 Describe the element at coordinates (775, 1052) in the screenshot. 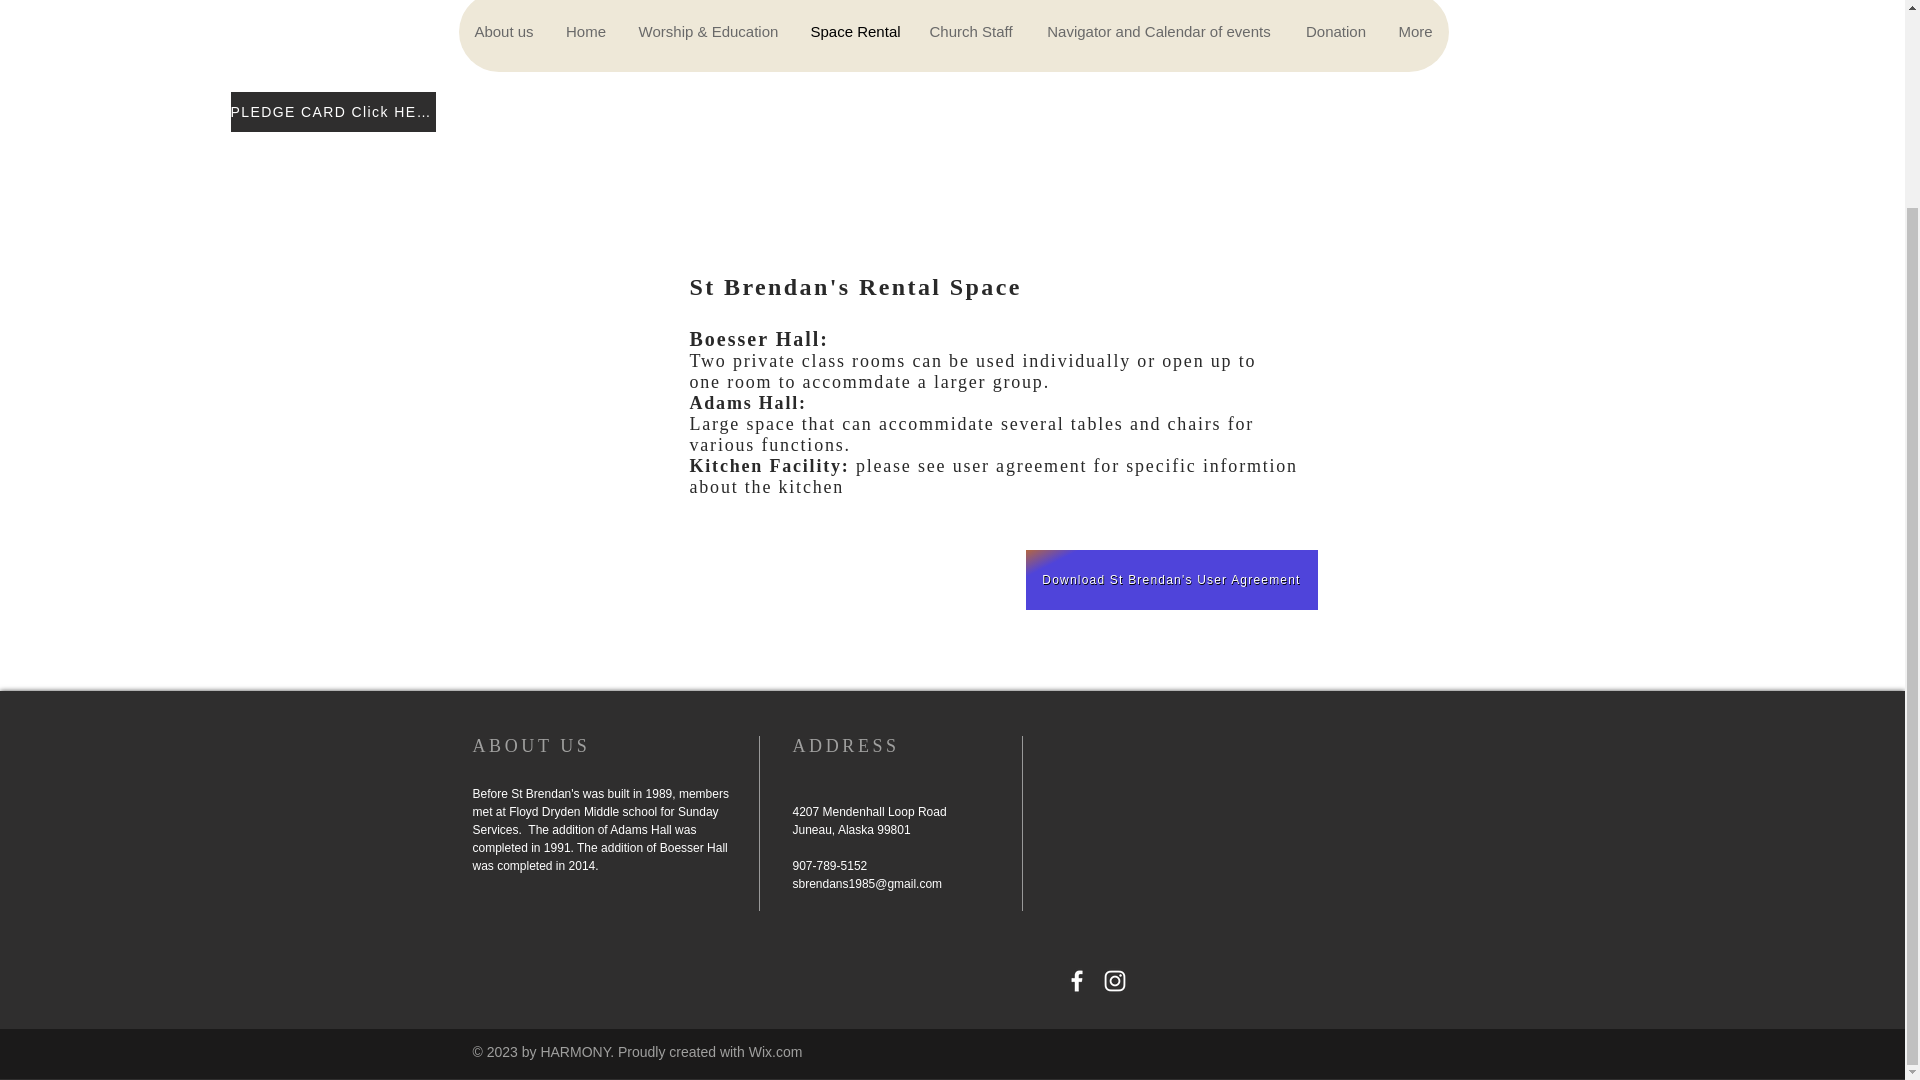

I see `Wix.com` at that location.